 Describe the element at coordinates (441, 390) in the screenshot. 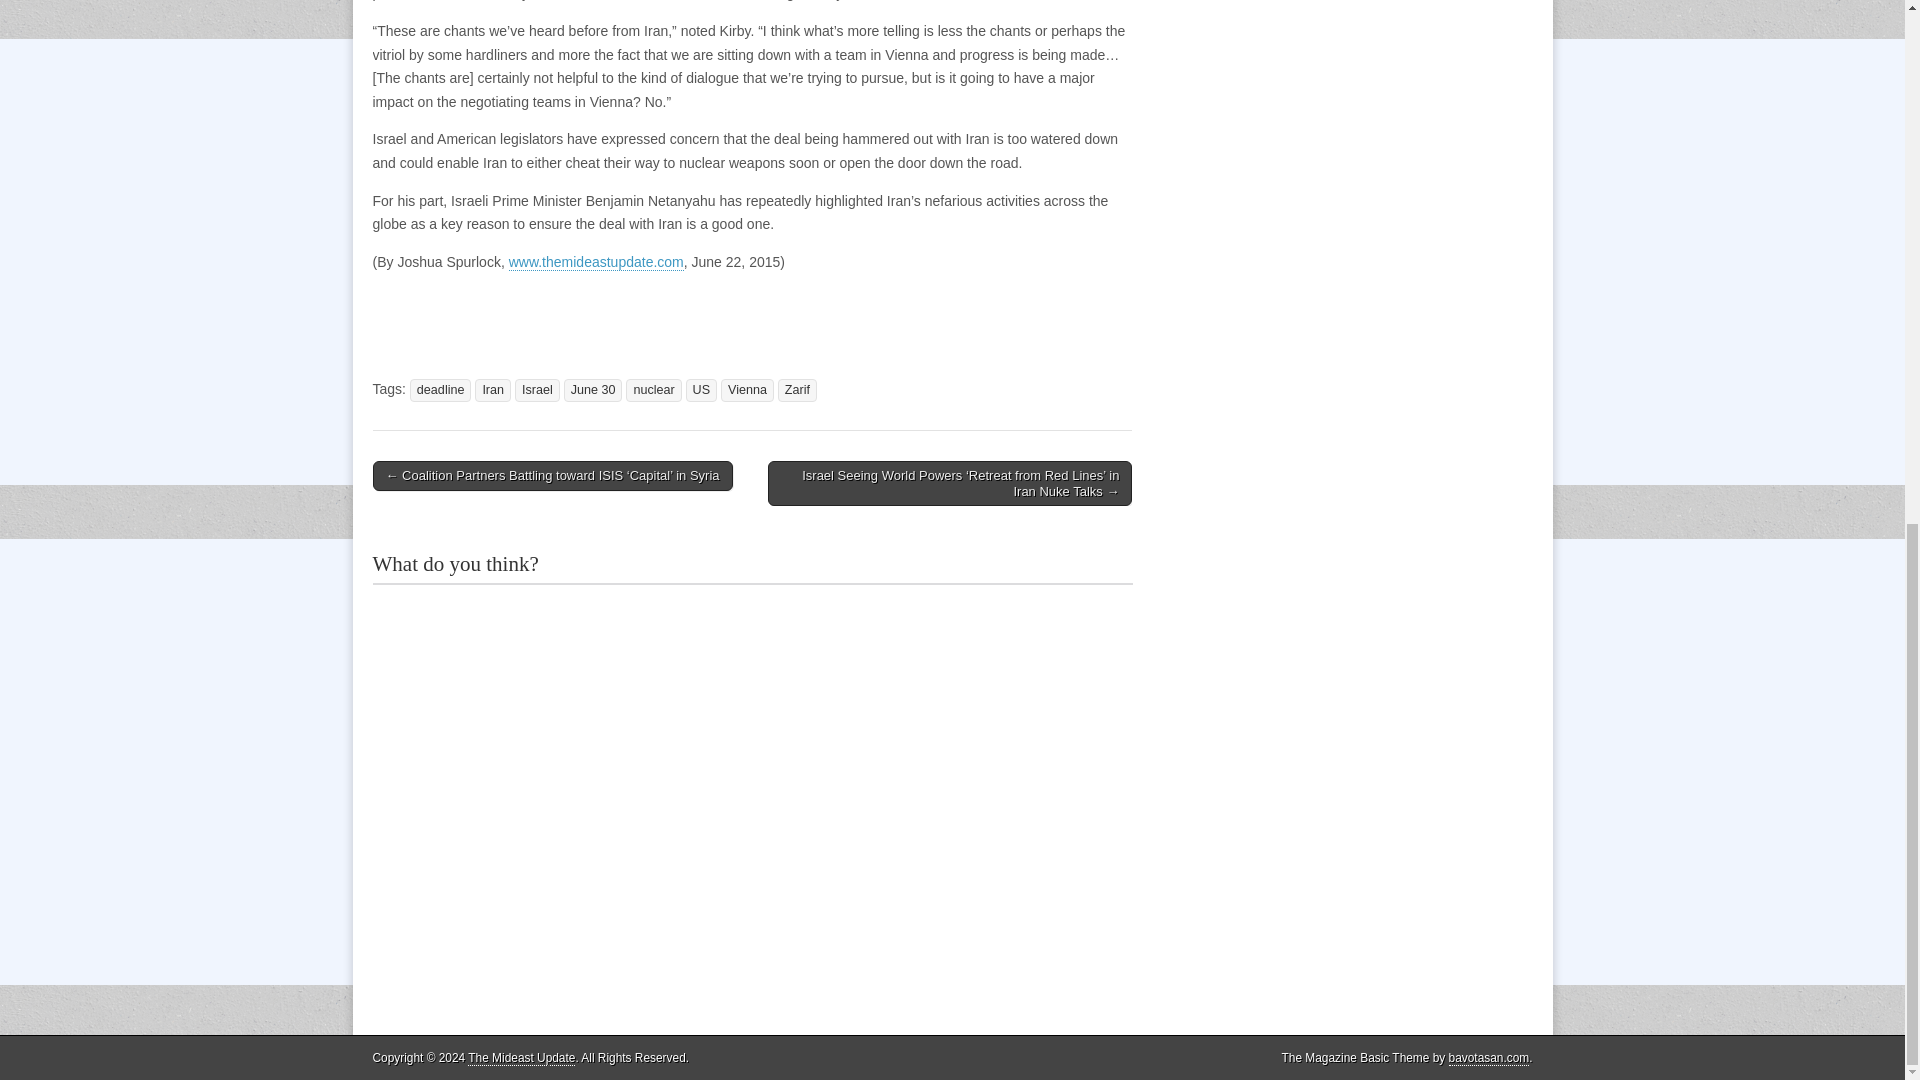

I see `deadline` at that location.